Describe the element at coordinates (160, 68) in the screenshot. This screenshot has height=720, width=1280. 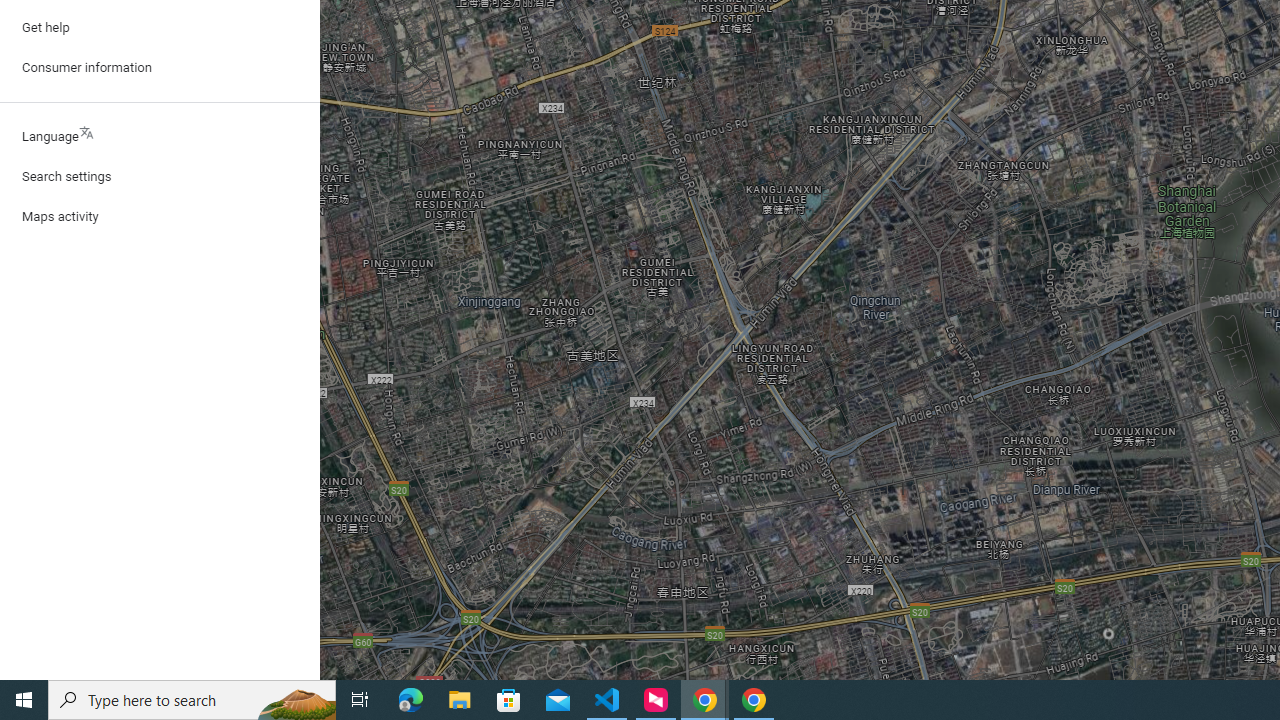
I see `Consumer information` at that location.